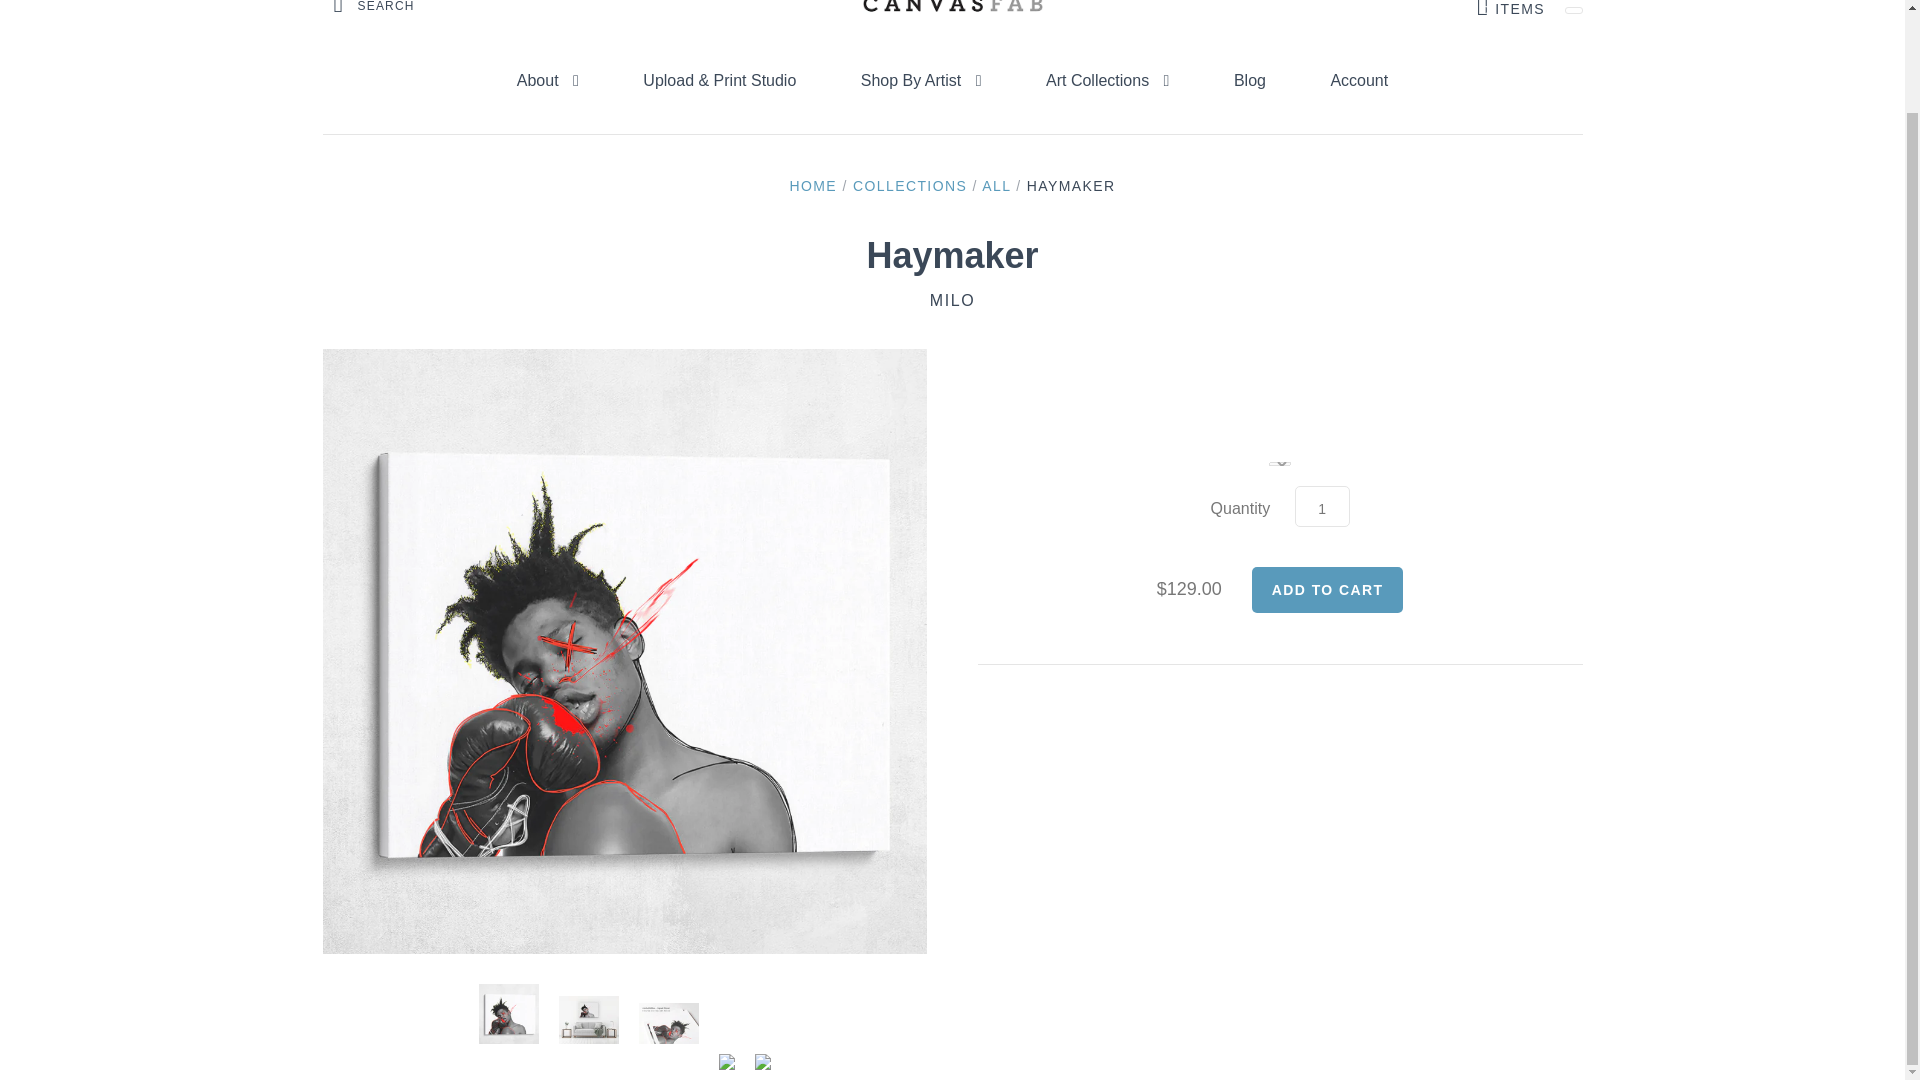  Describe the element at coordinates (1250, 80) in the screenshot. I see `Blog` at that location.